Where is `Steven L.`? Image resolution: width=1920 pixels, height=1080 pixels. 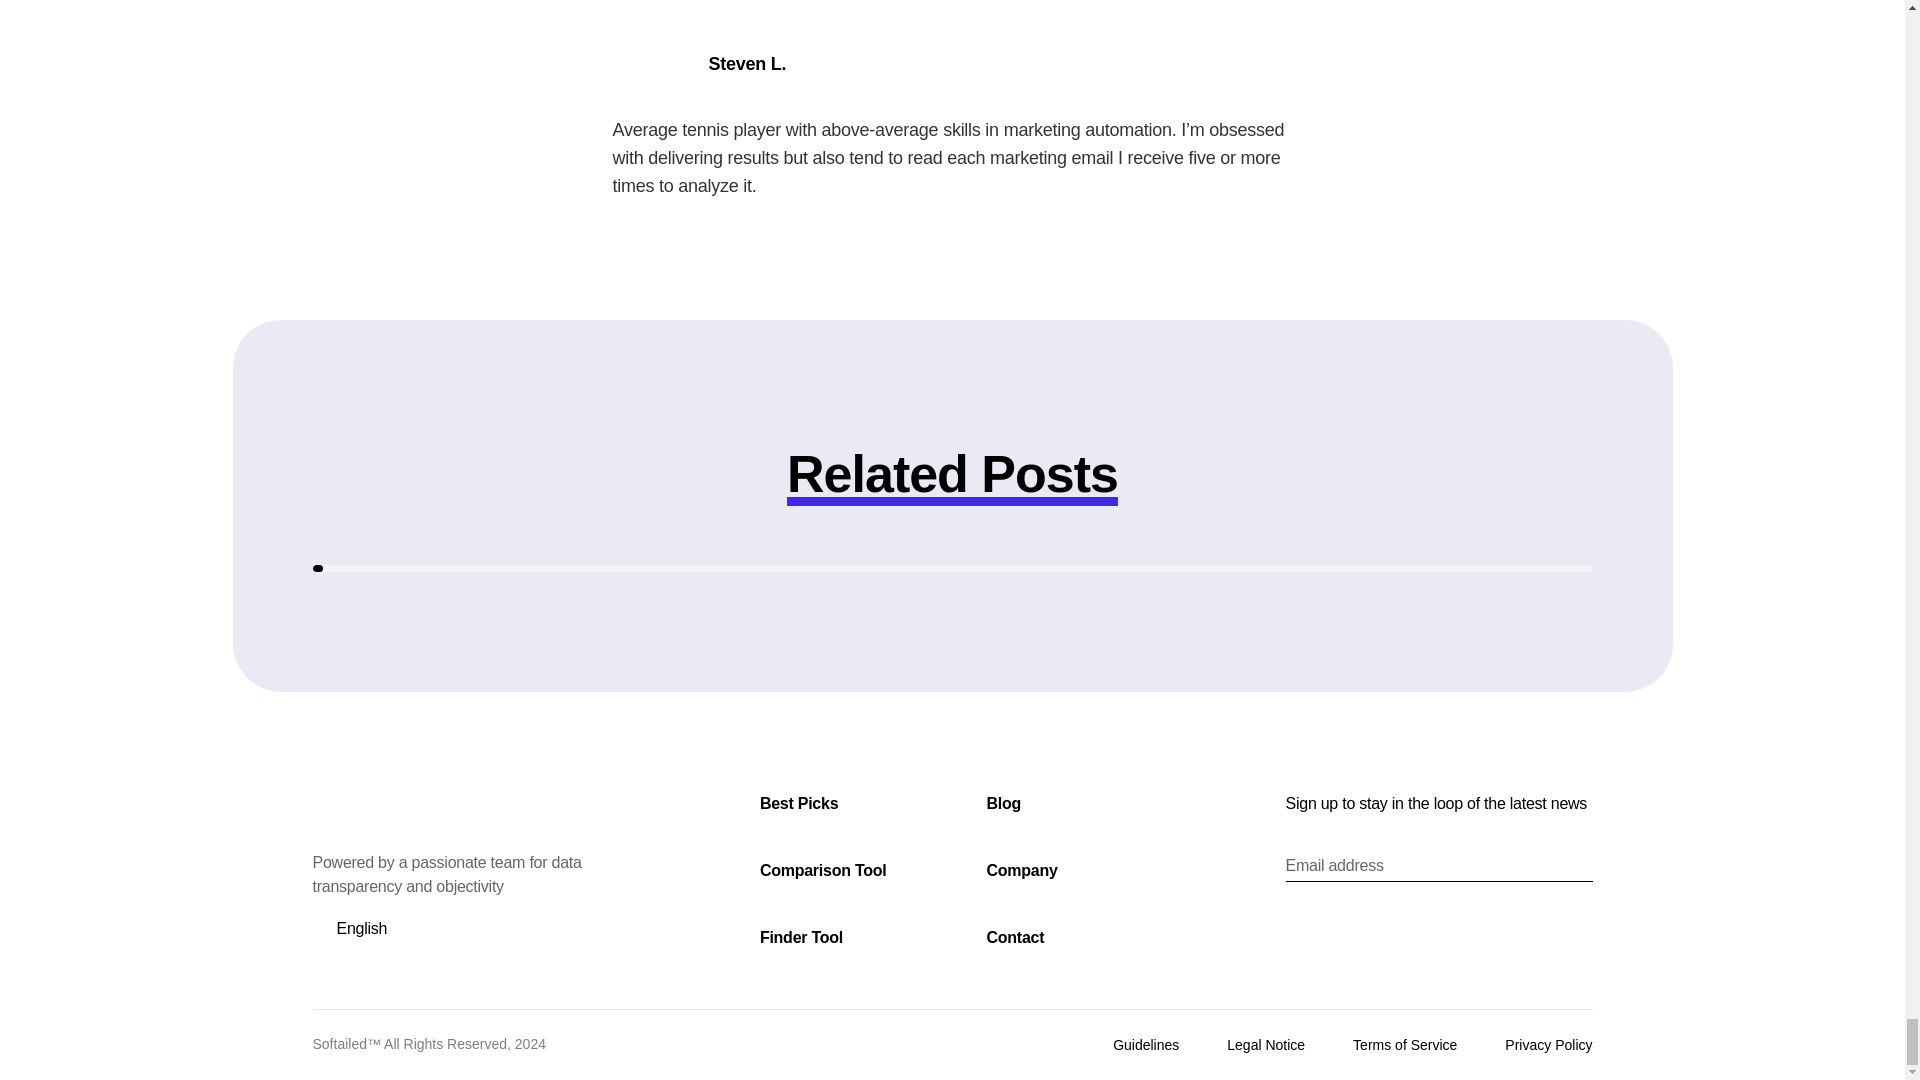
Steven L. is located at coordinates (746, 63).